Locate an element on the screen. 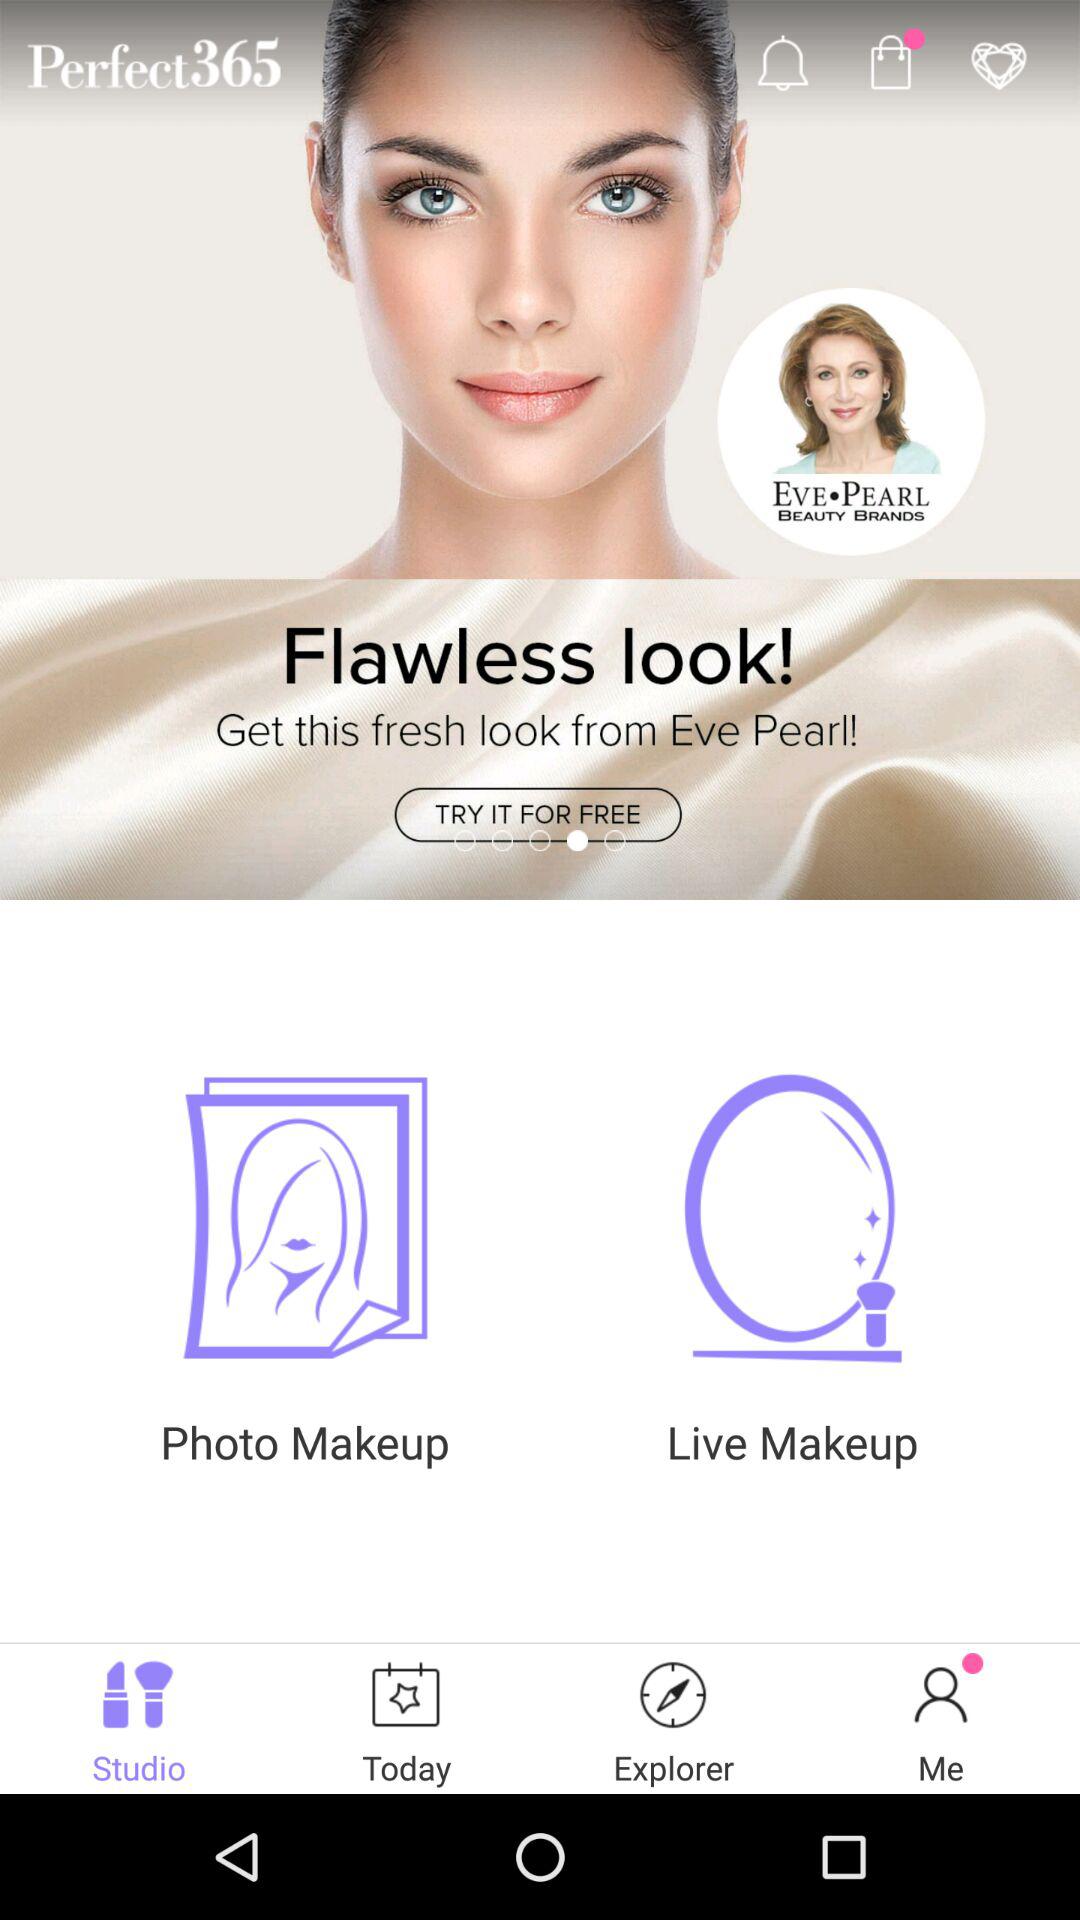 Image resolution: width=1080 pixels, height=1920 pixels. go to top right option is located at coordinates (998, 62).